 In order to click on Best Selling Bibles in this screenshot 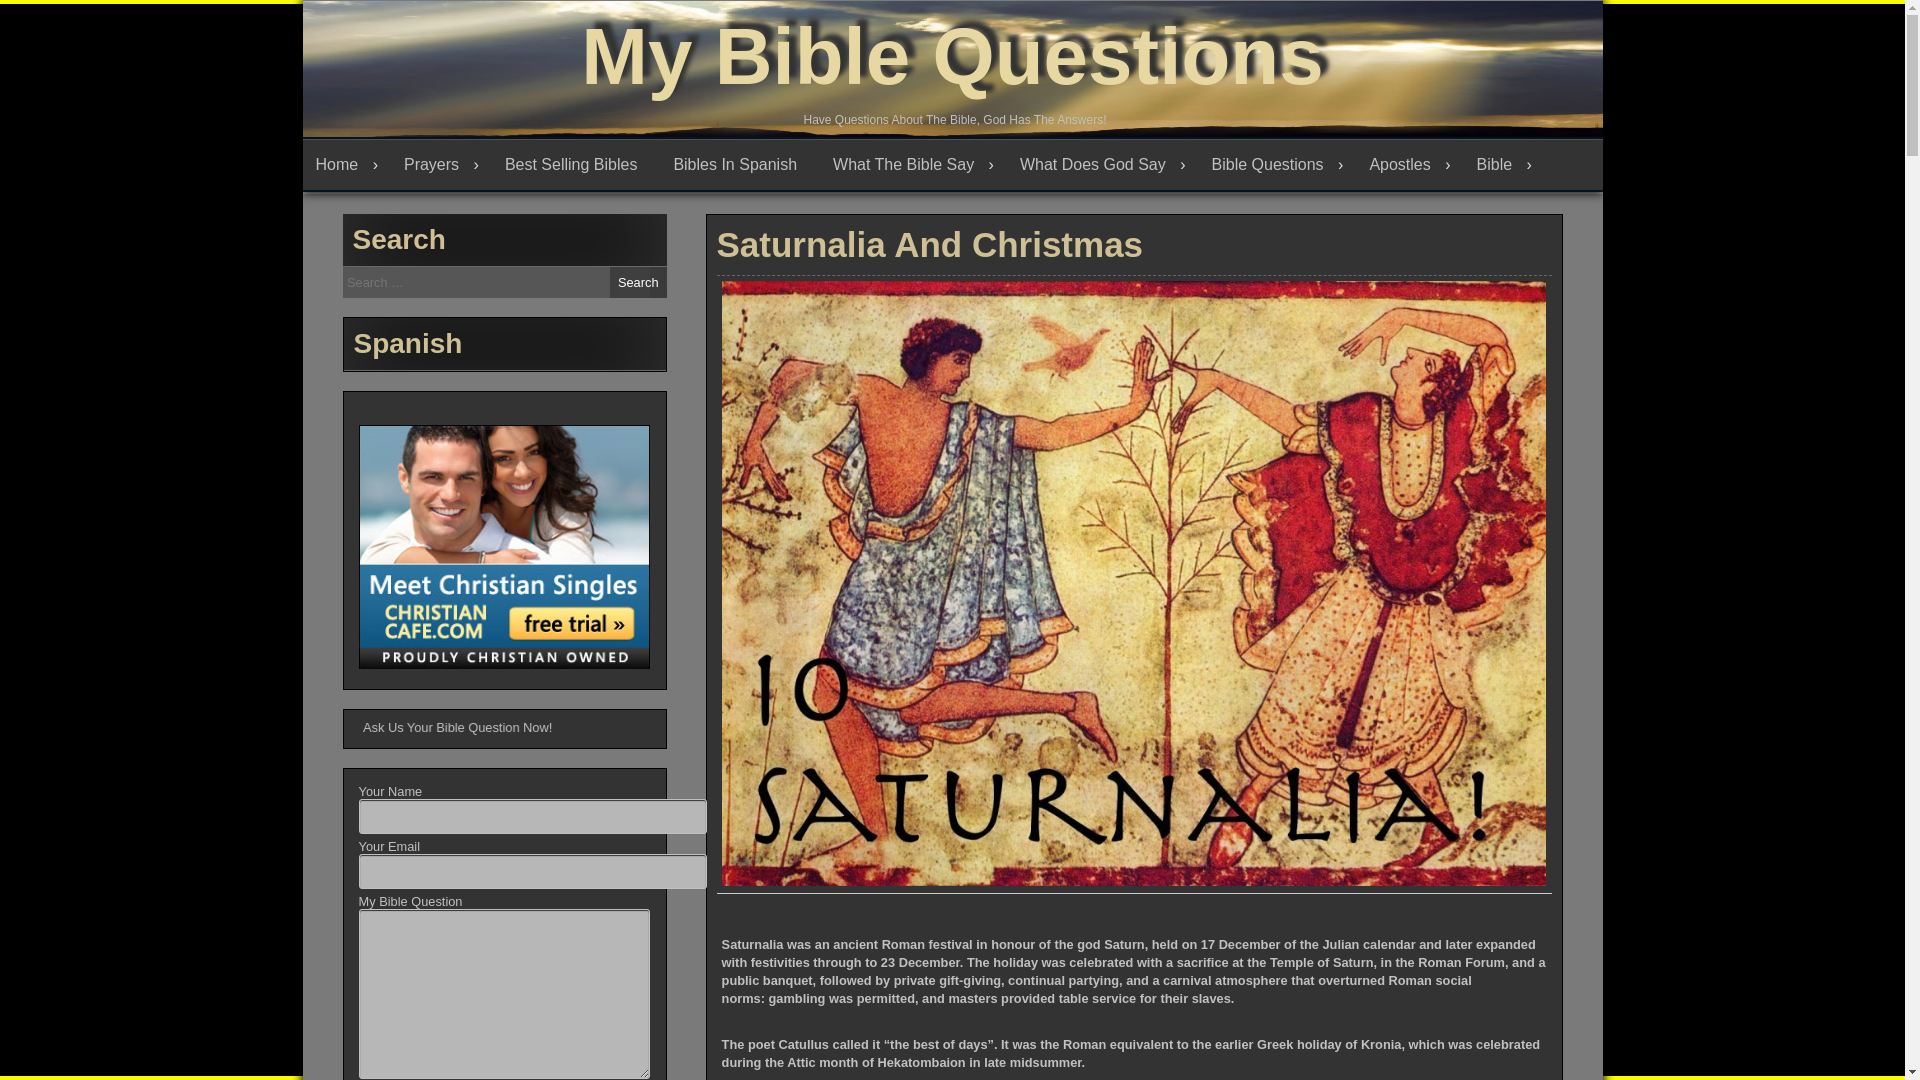, I will do `click(576, 165)`.